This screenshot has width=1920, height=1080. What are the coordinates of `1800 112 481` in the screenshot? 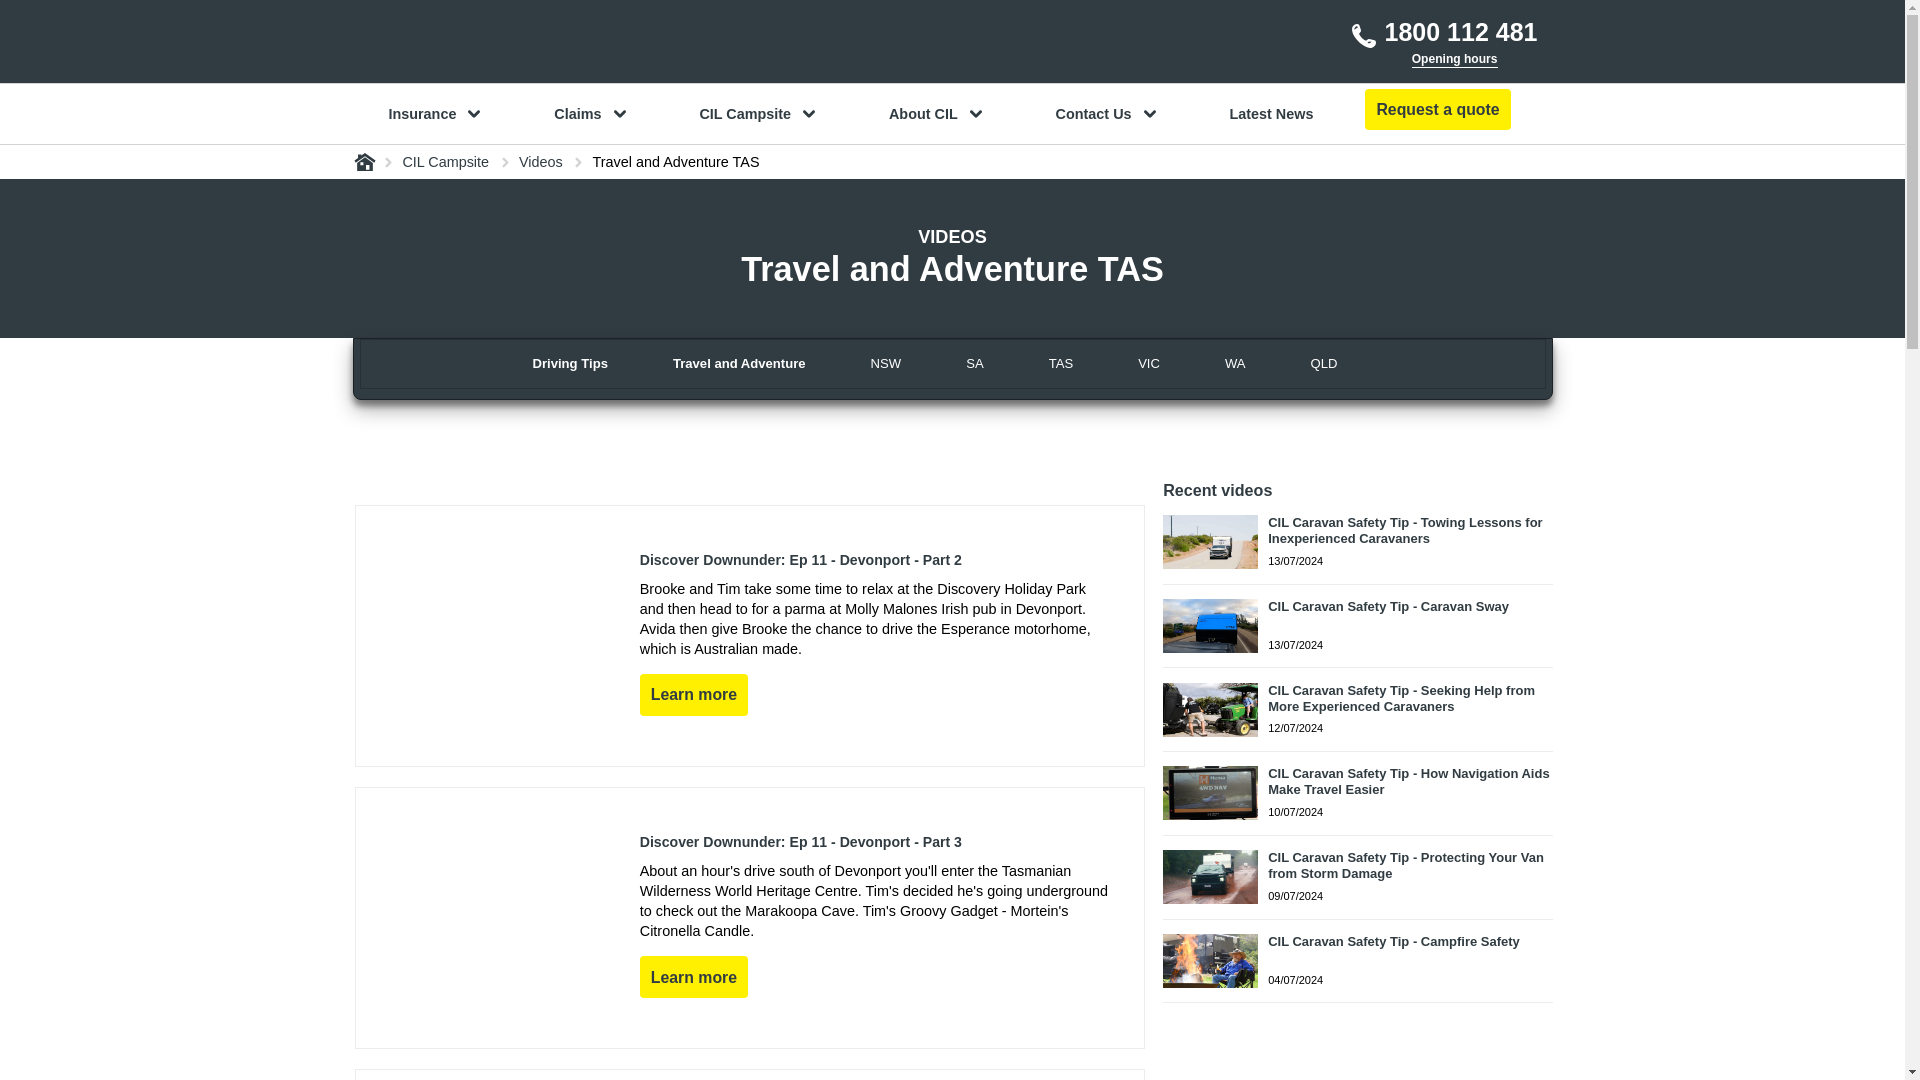 It's located at (1442, 33).